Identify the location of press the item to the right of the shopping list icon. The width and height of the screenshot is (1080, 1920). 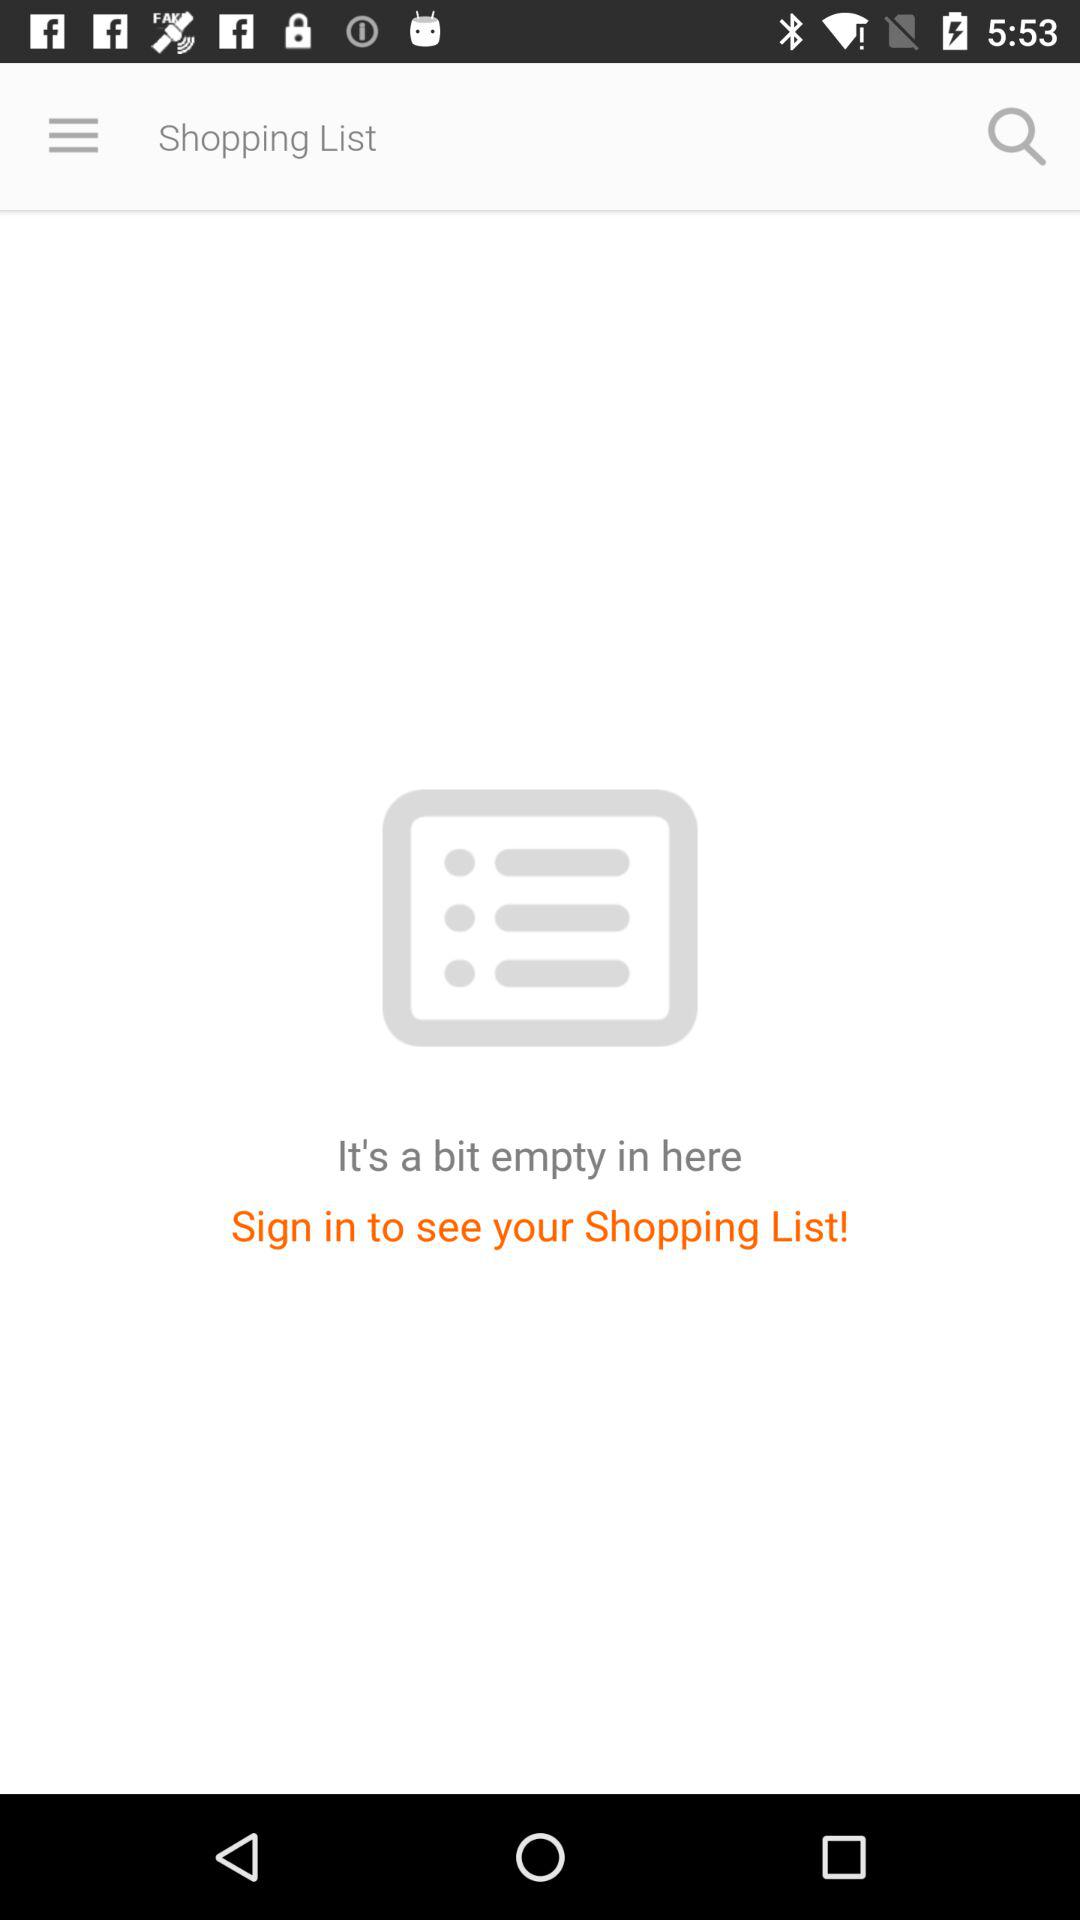
(1016, 136).